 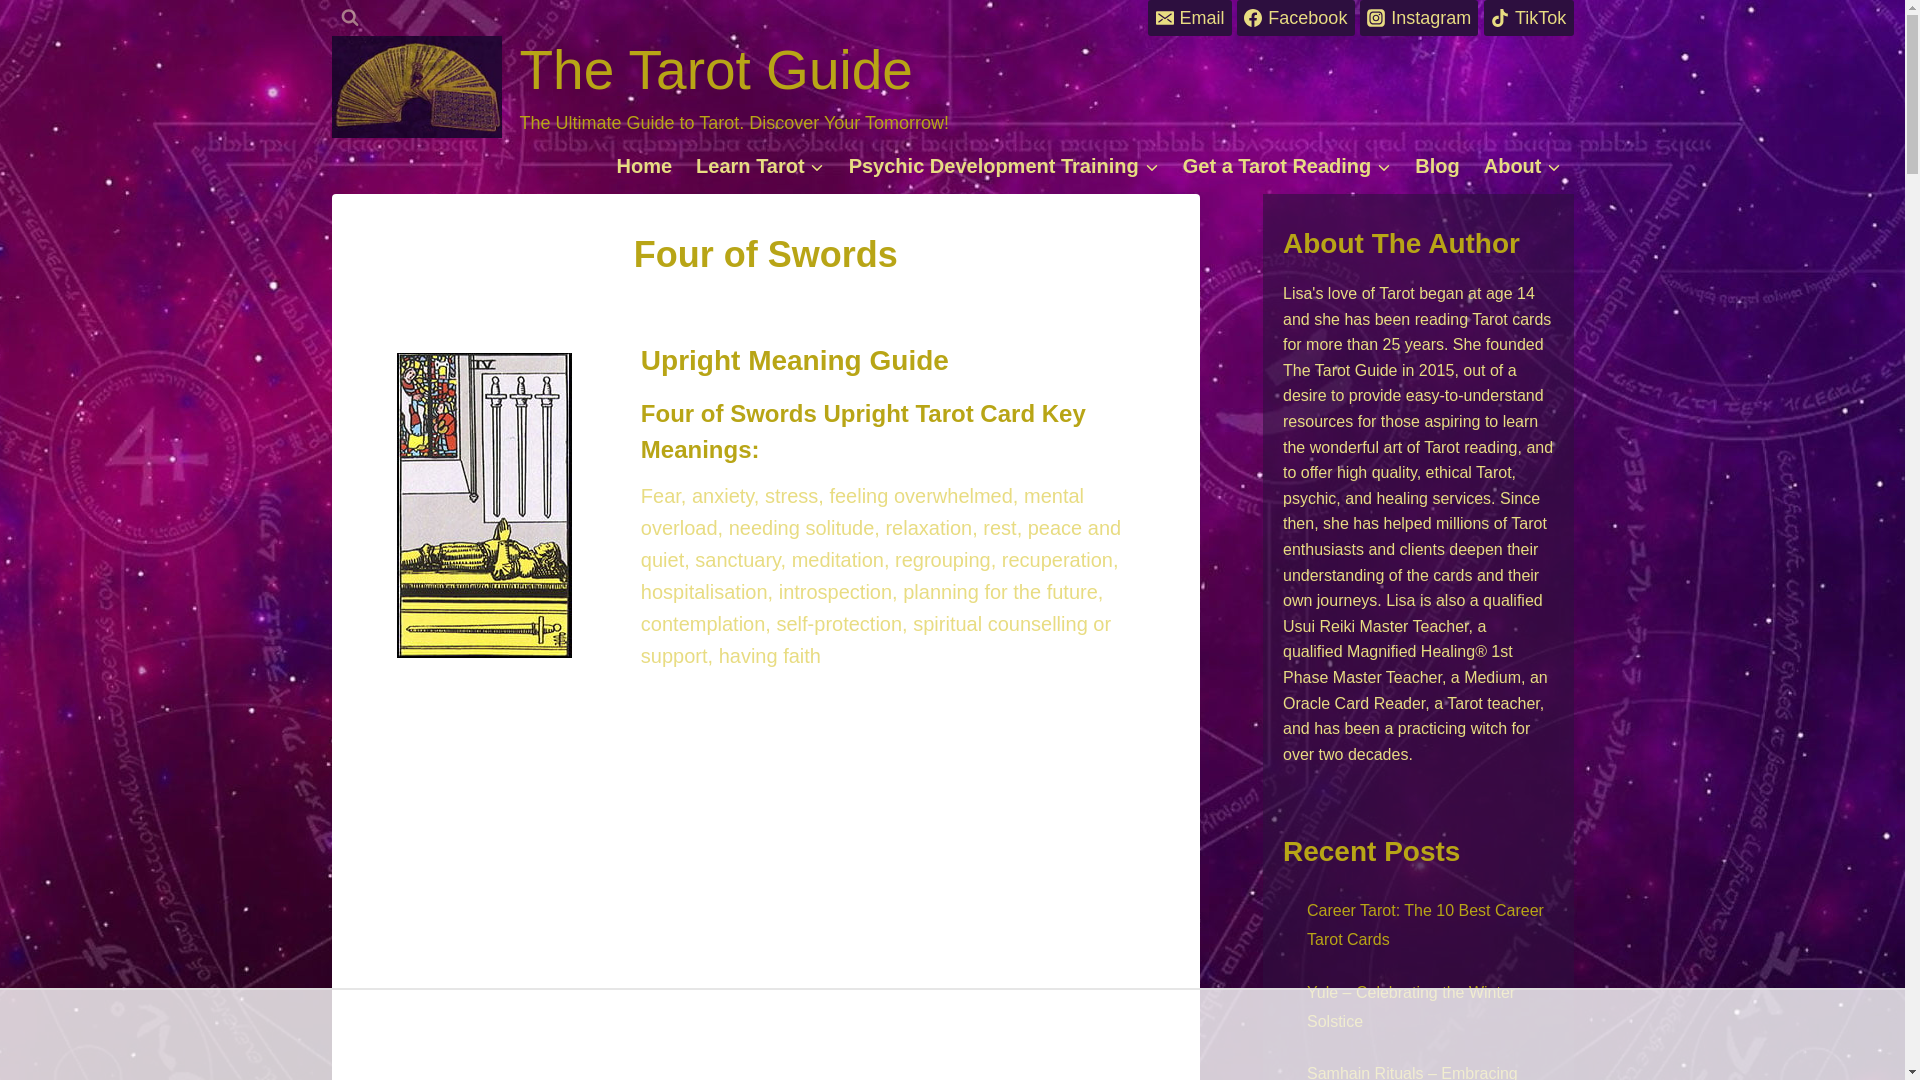 What do you see at coordinates (760, 166) in the screenshot?
I see `Learn Tarot` at bounding box center [760, 166].